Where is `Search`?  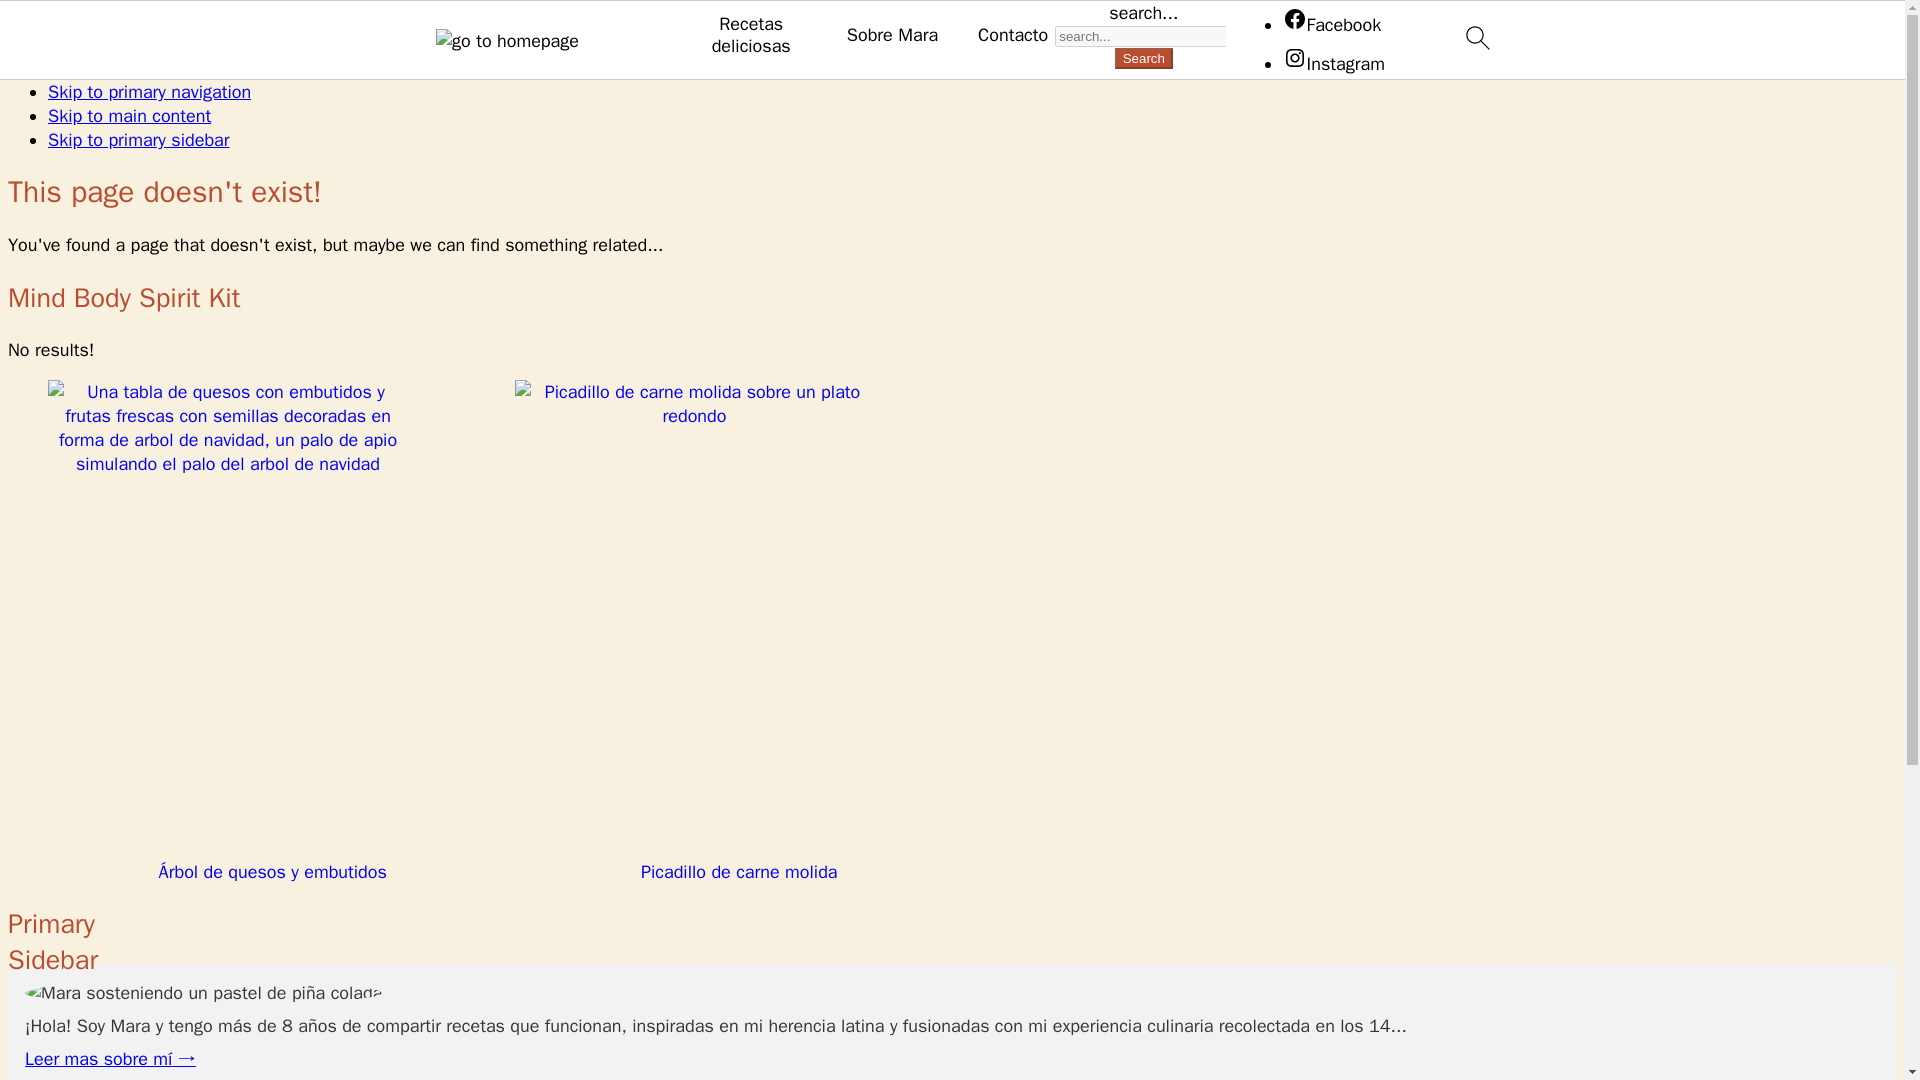
Search is located at coordinates (1144, 58).